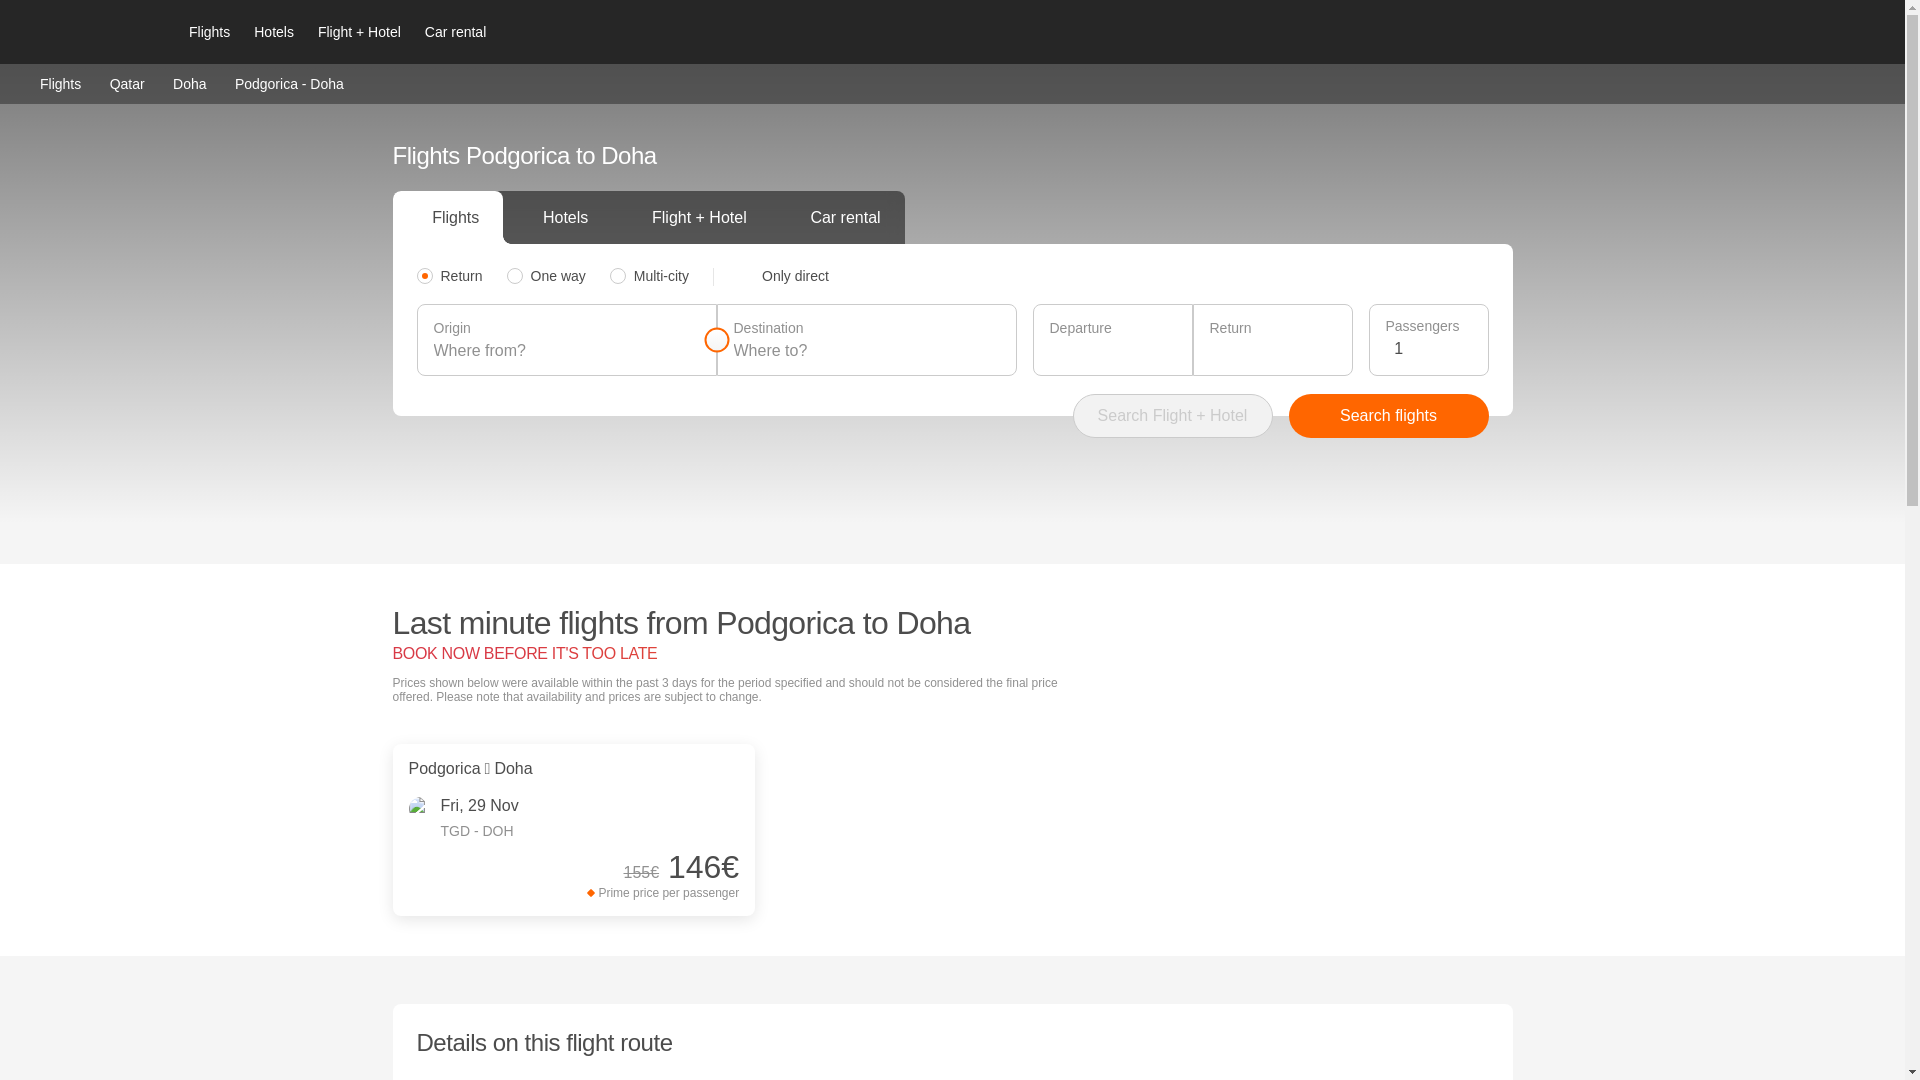 The width and height of the screenshot is (1920, 1080). Describe the element at coordinates (127, 82) in the screenshot. I see `Qatar` at that location.